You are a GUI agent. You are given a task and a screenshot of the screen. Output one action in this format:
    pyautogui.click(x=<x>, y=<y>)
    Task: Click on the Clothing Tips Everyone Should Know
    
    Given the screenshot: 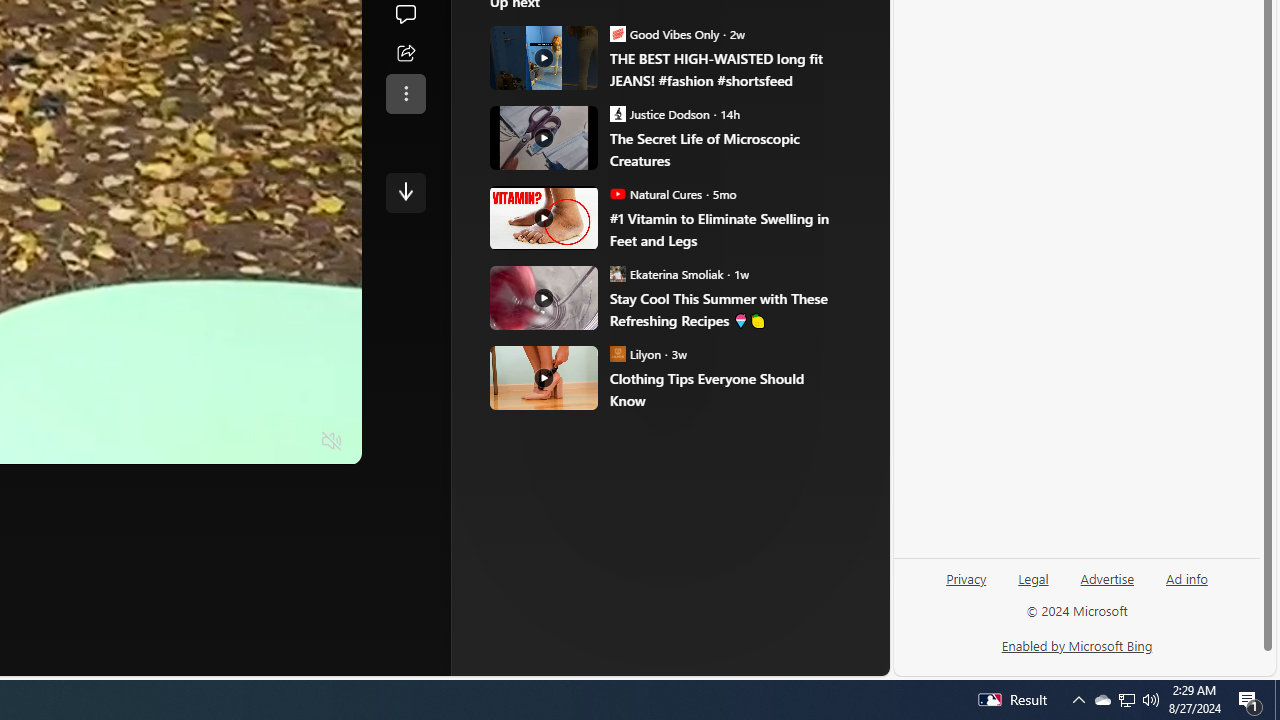 What is the action you would take?
    pyautogui.click(x=726, y=389)
    